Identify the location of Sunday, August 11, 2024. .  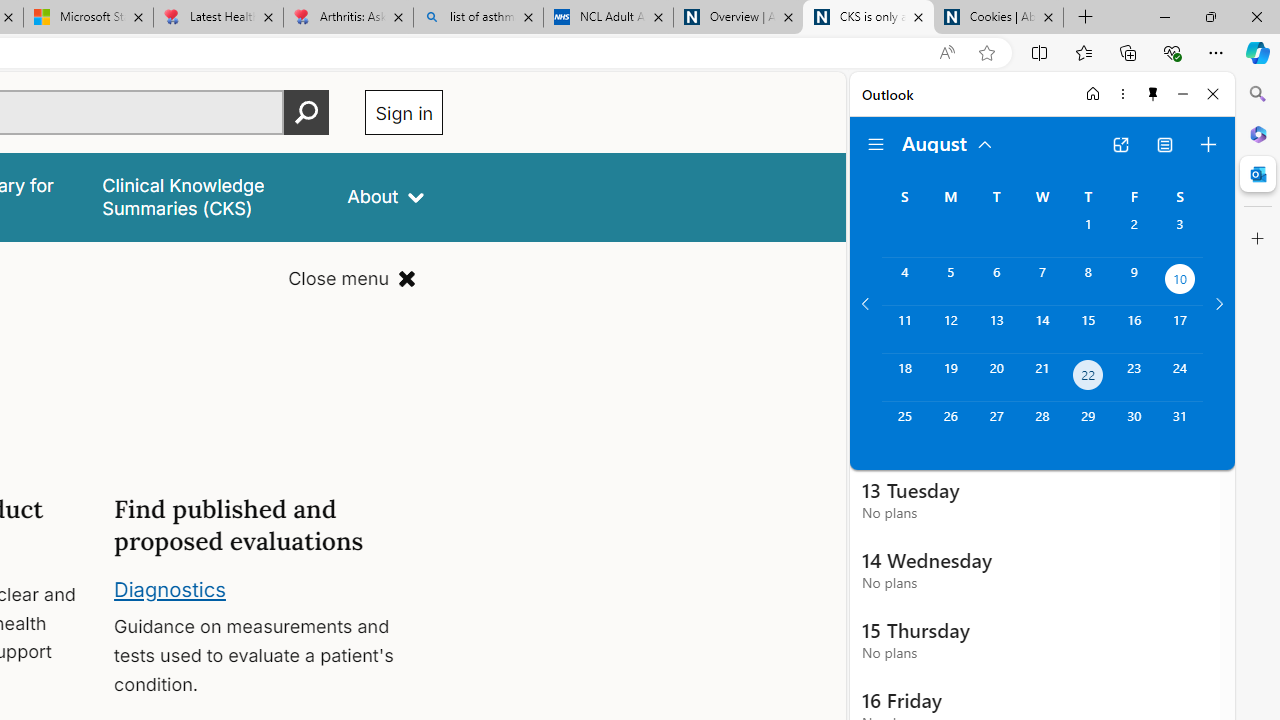
(904, 329).